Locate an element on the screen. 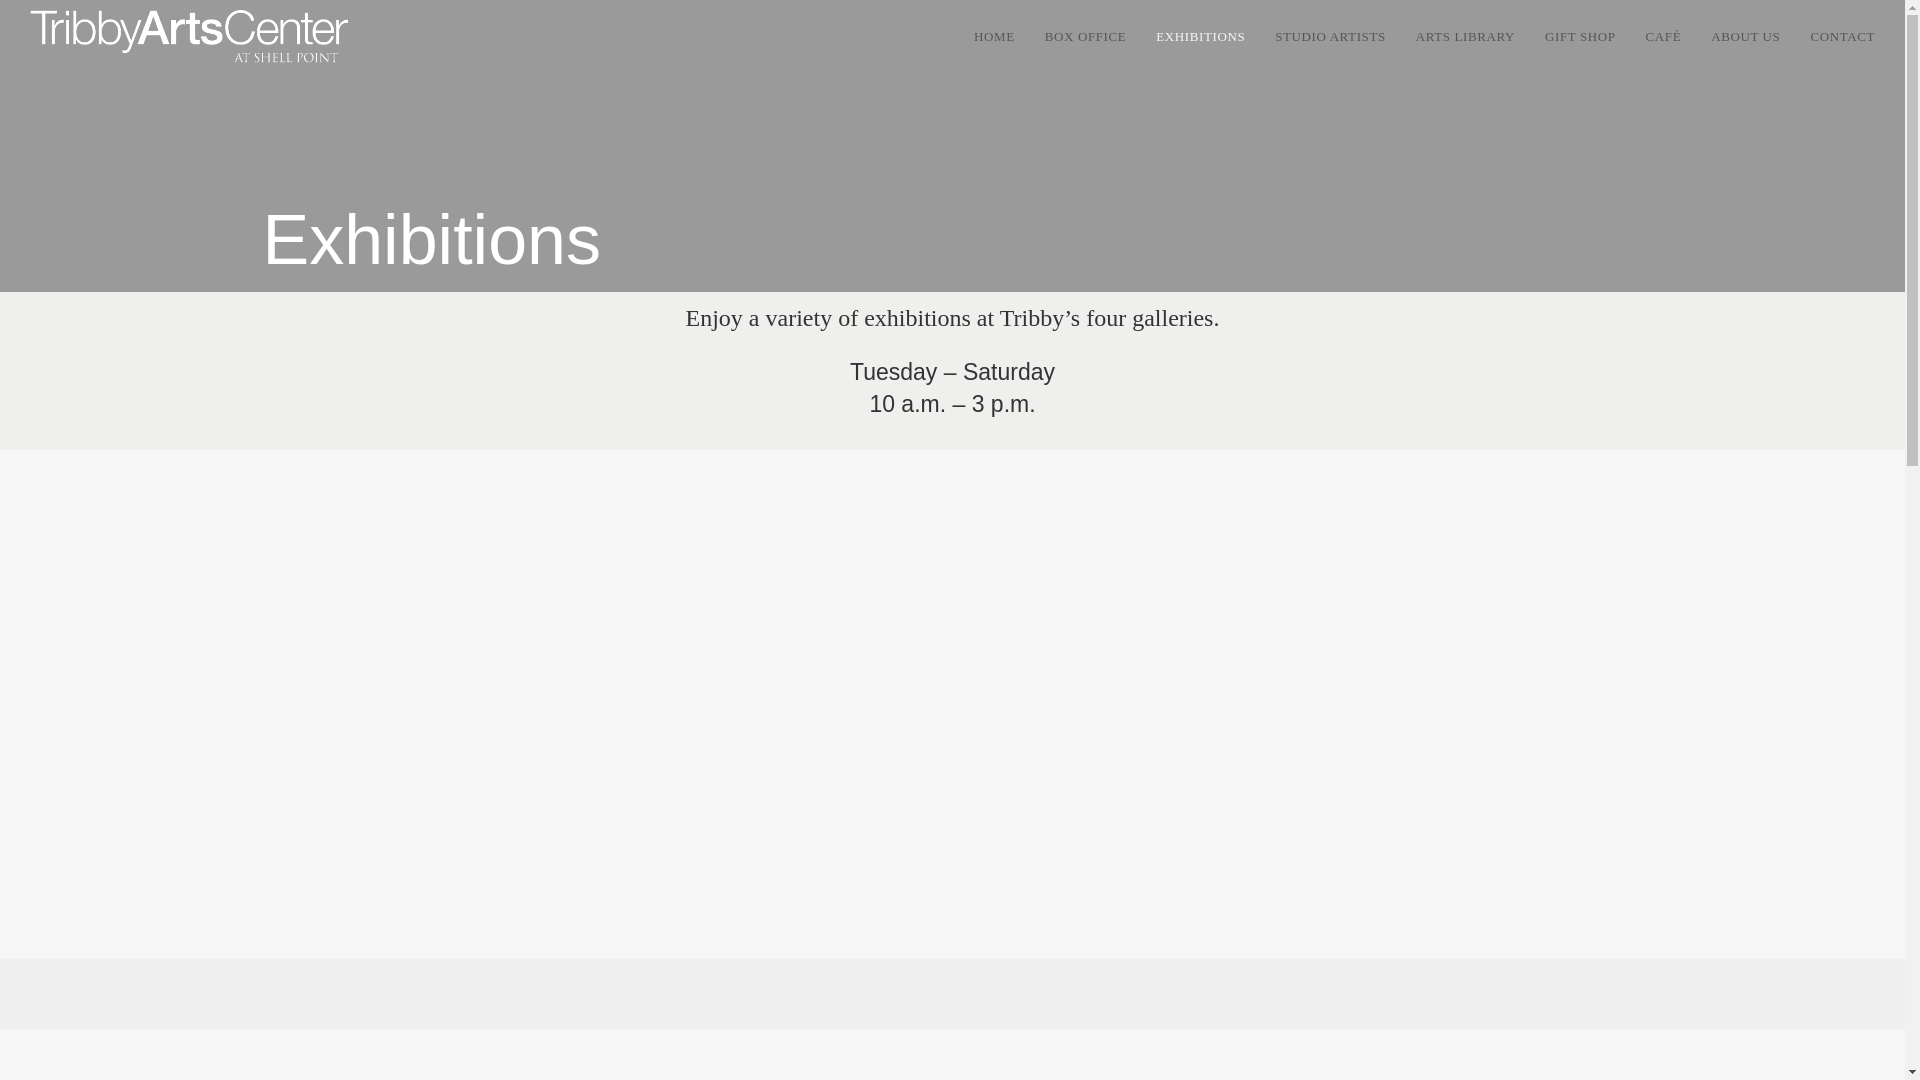 The image size is (1920, 1080). BOX OFFICE is located at coordinates (1086, 37).